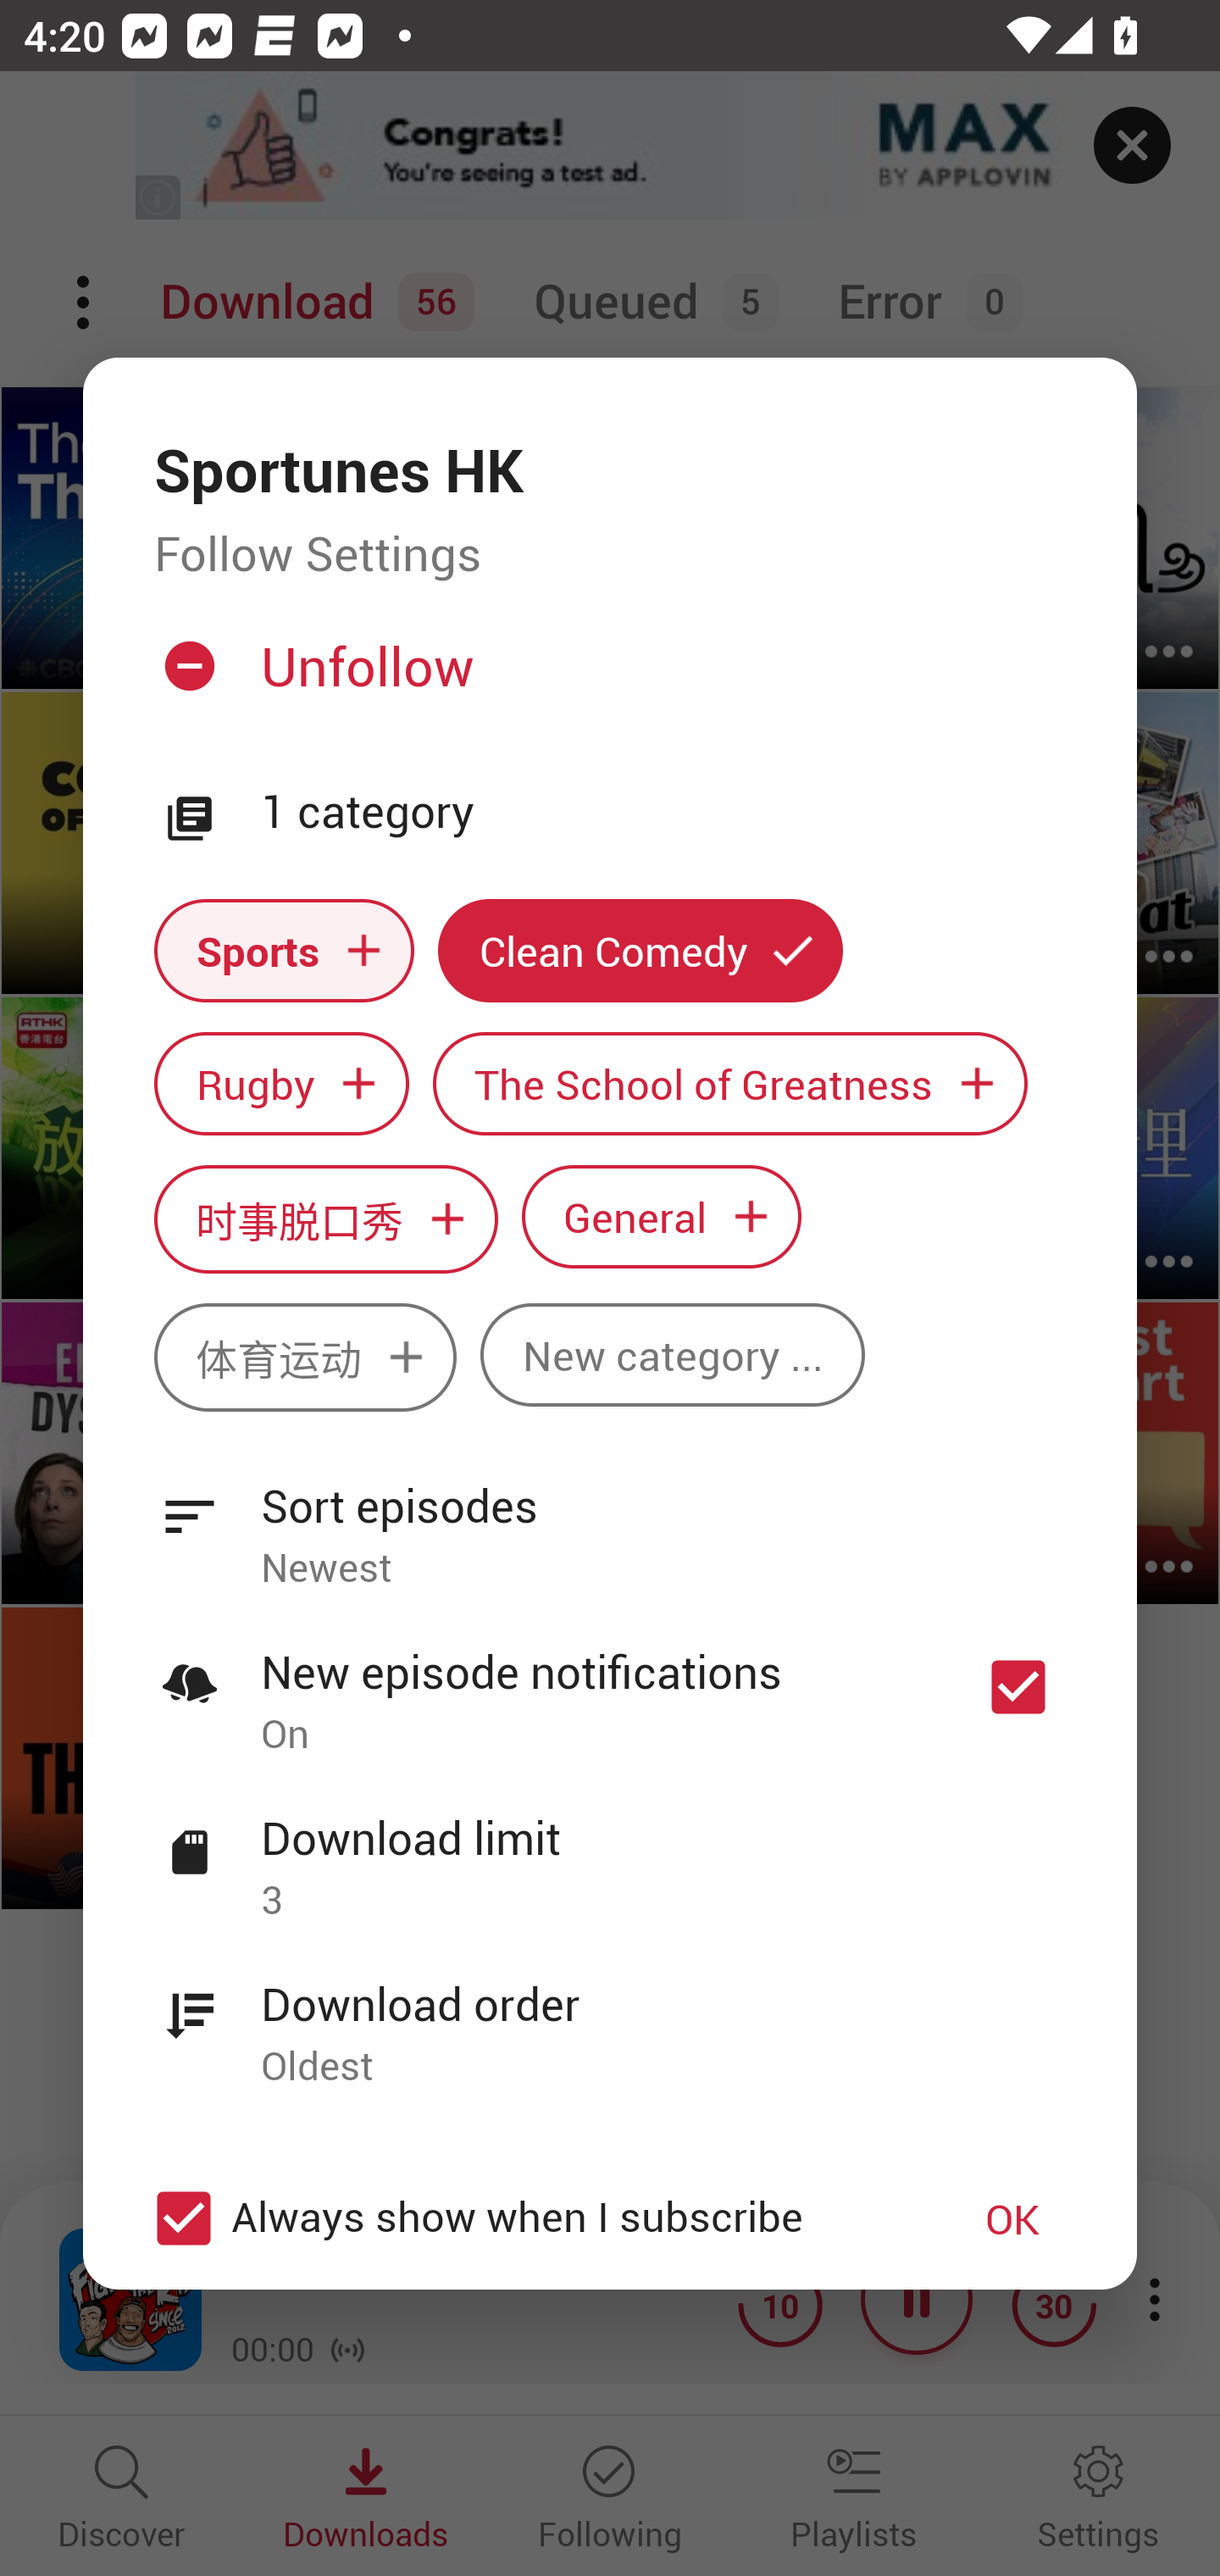 This screenshot has height=2576, width=1220. What do you see at coordinates (607, 680) in the screenshot?
I see `Unfollow` at bounding box center [607, 680].